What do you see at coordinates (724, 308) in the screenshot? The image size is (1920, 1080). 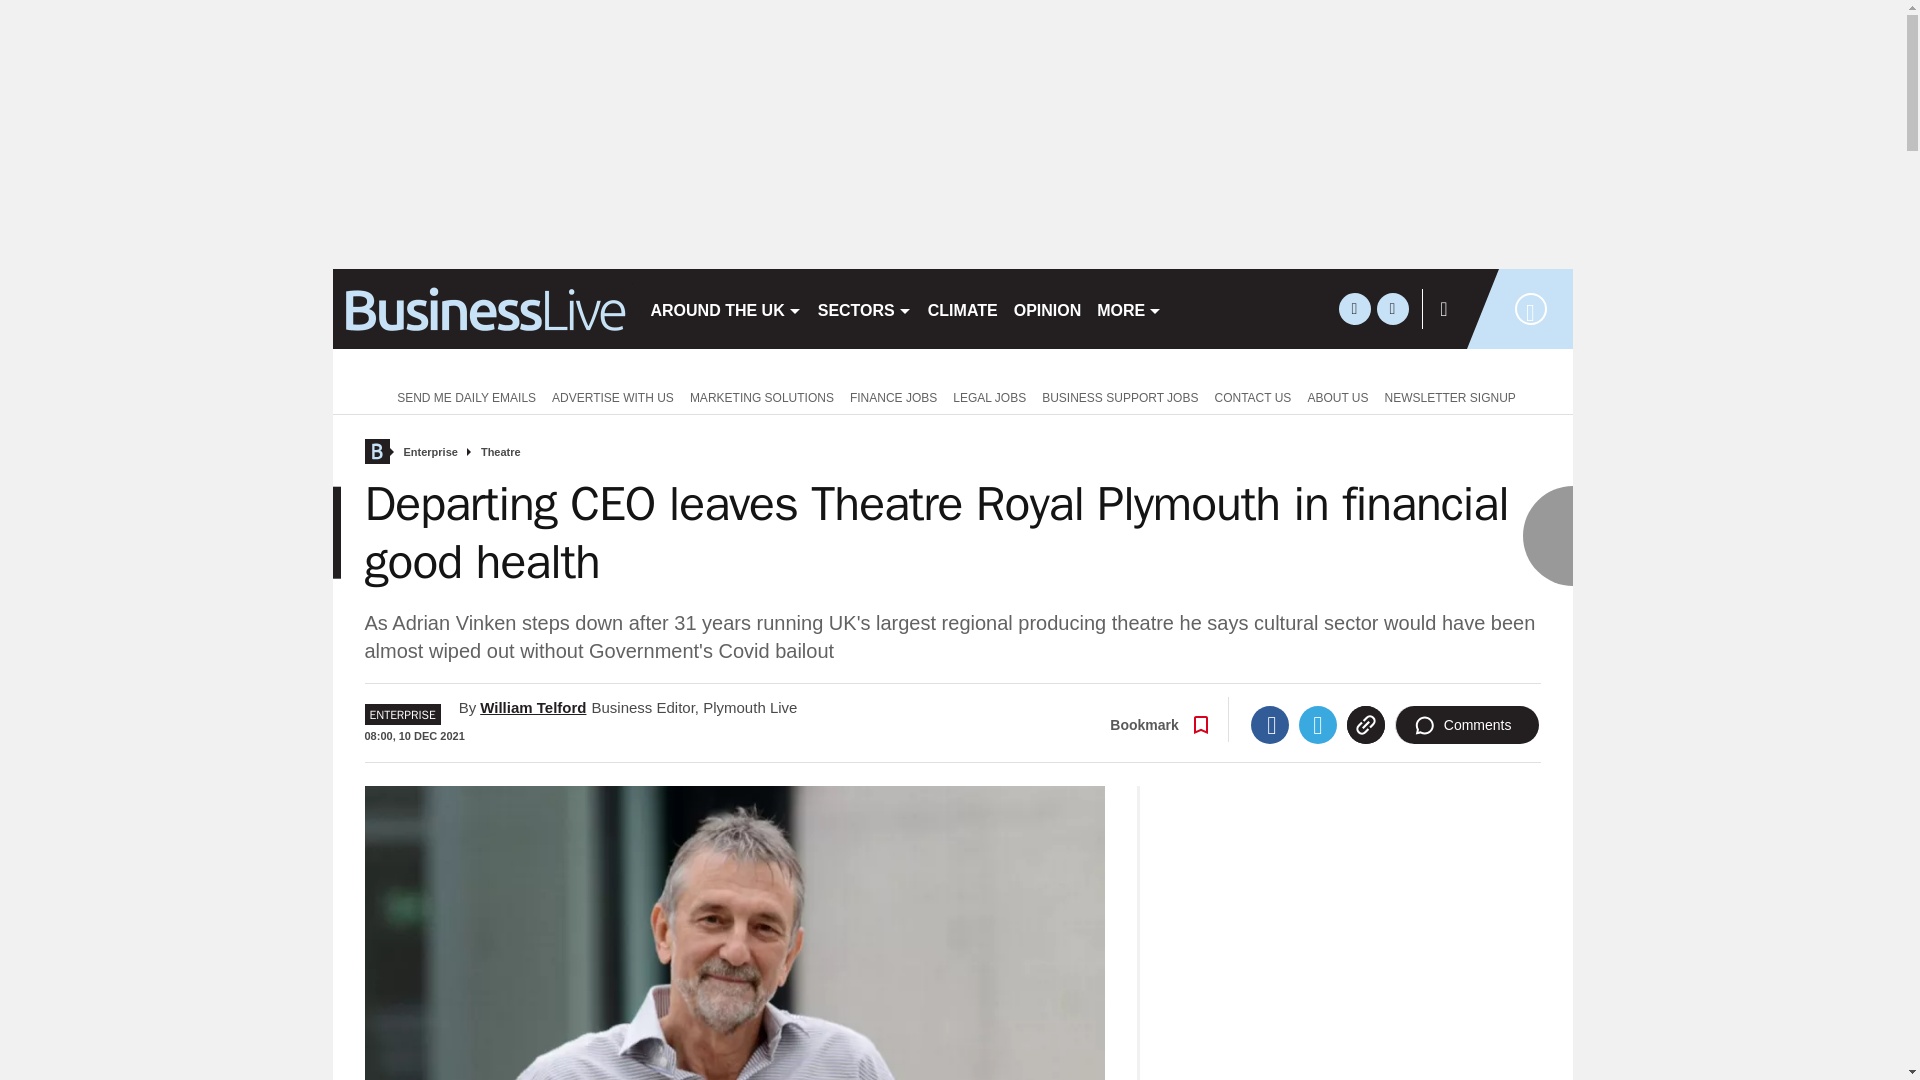 I see `AROUND THE UK` at bounding box center [724, 308].